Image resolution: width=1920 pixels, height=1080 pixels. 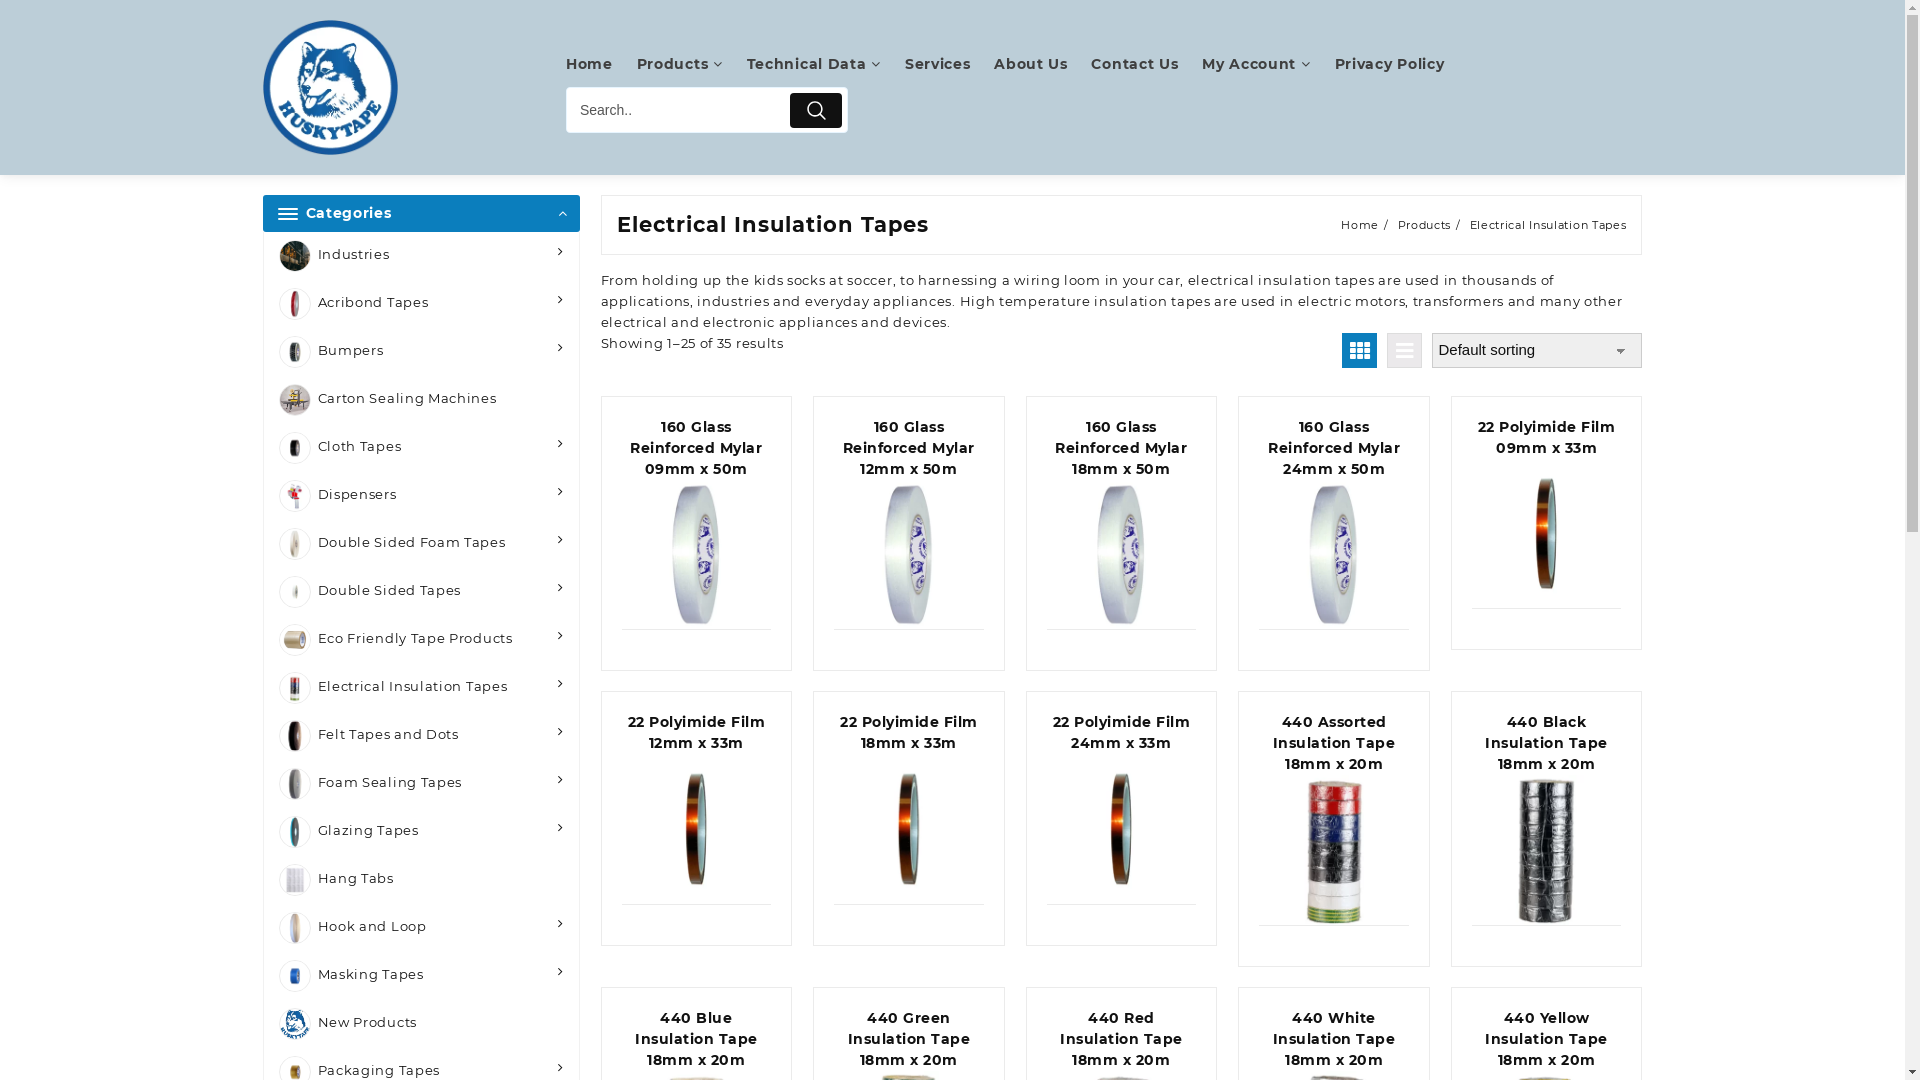 I want to click on Dispensers, so click(x=422, y=496).